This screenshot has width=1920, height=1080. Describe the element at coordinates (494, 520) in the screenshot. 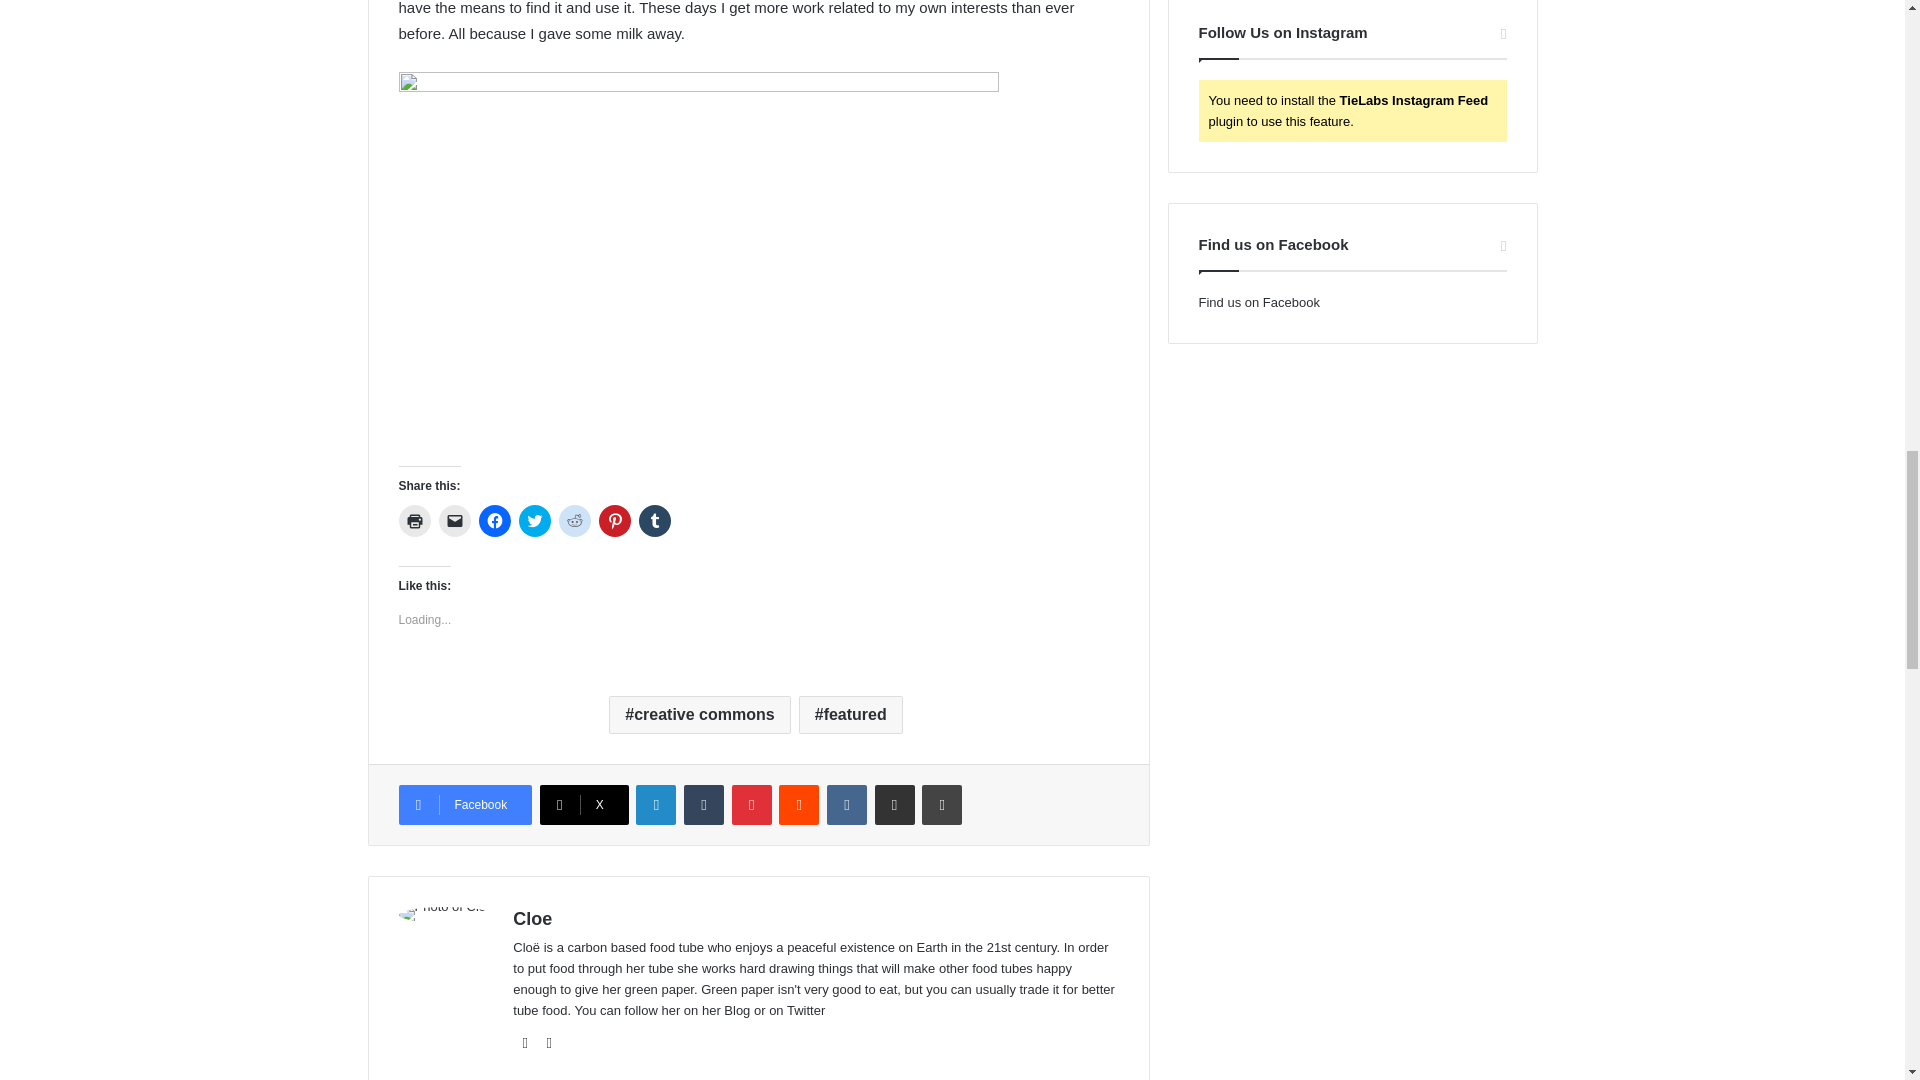

I see `Click to share on Facebook` at that location.